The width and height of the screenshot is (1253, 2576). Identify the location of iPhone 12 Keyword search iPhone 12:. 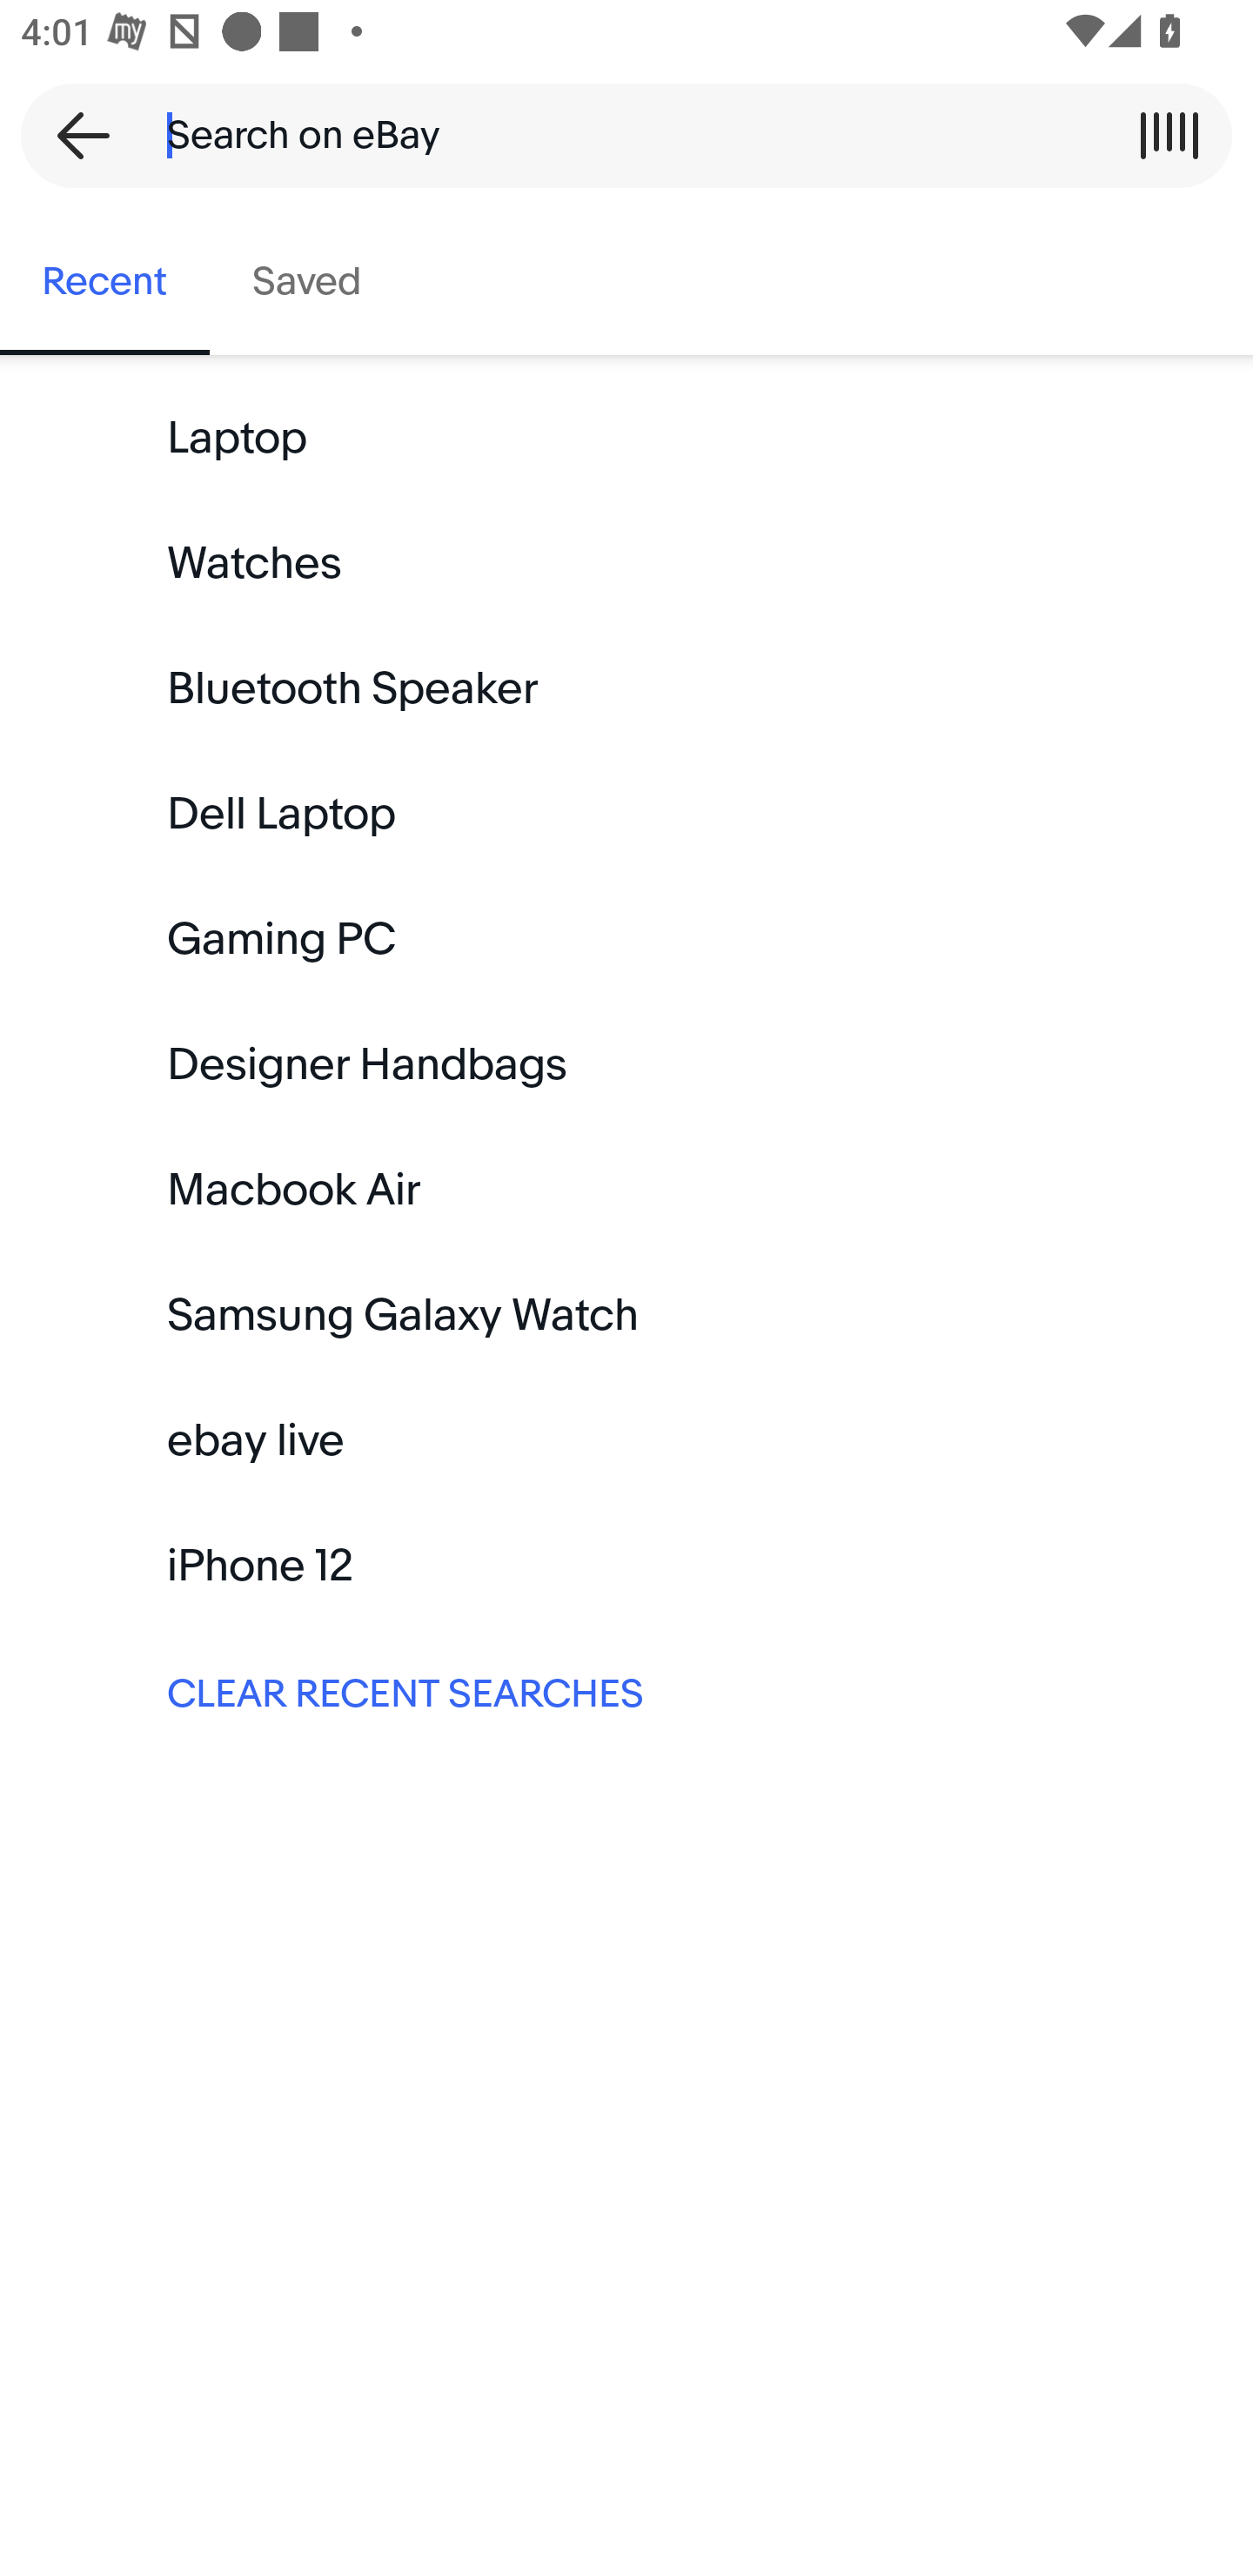
(626, 1566).